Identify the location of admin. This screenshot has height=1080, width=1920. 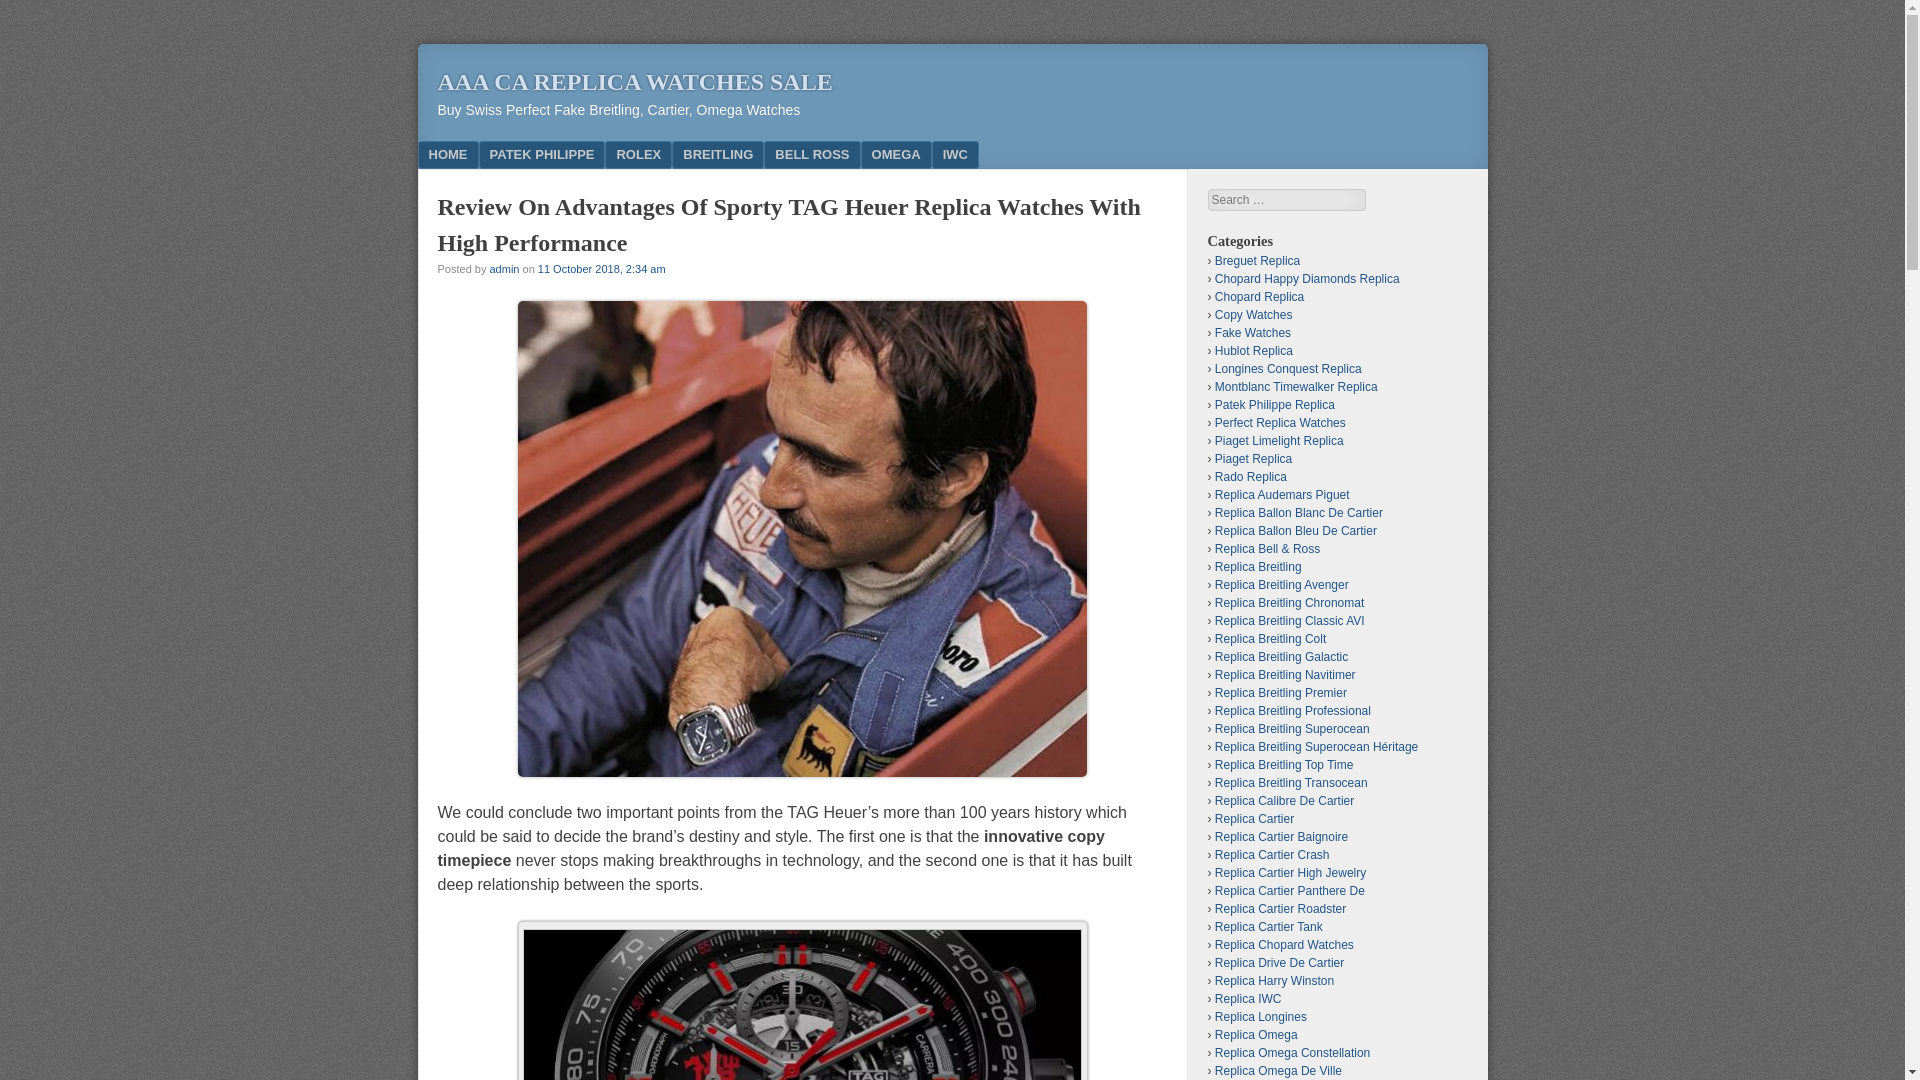
(504, 268).